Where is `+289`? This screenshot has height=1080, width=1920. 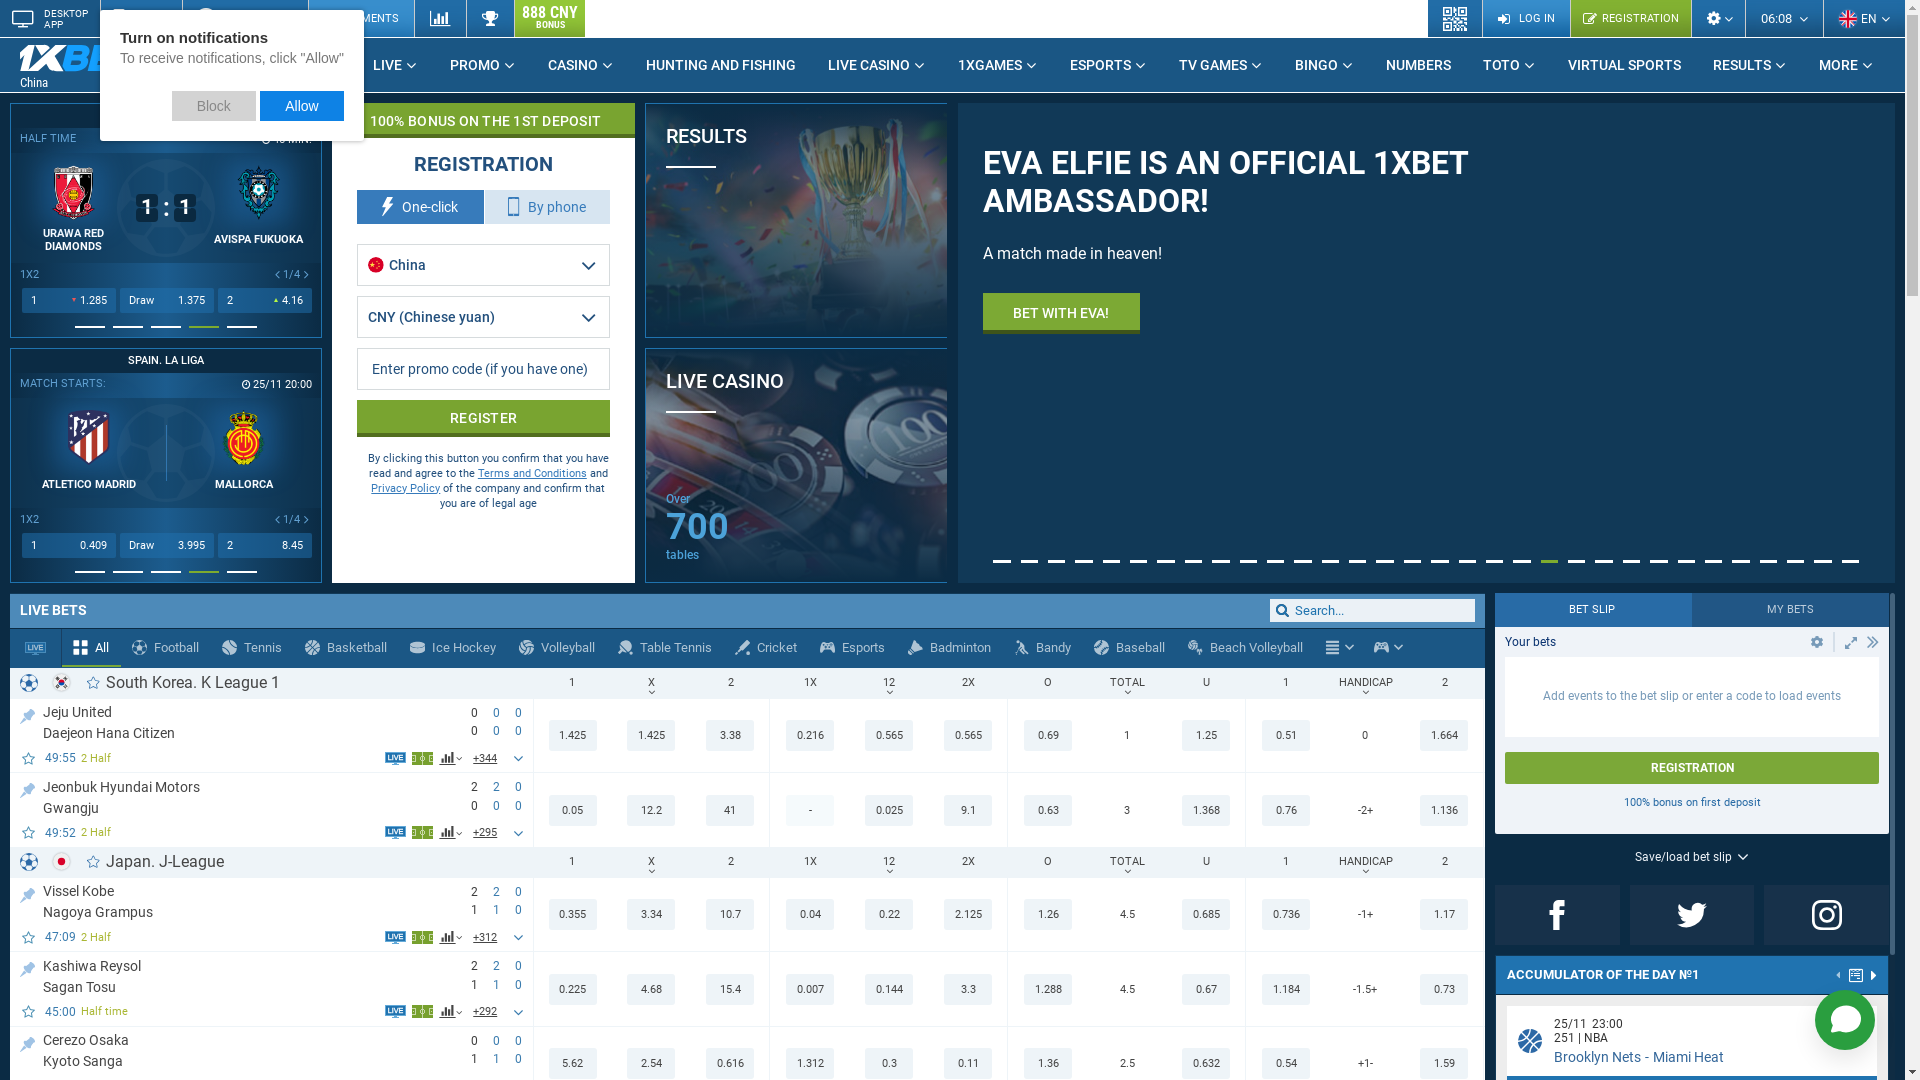
+289 is located at coordinates (486, 937).